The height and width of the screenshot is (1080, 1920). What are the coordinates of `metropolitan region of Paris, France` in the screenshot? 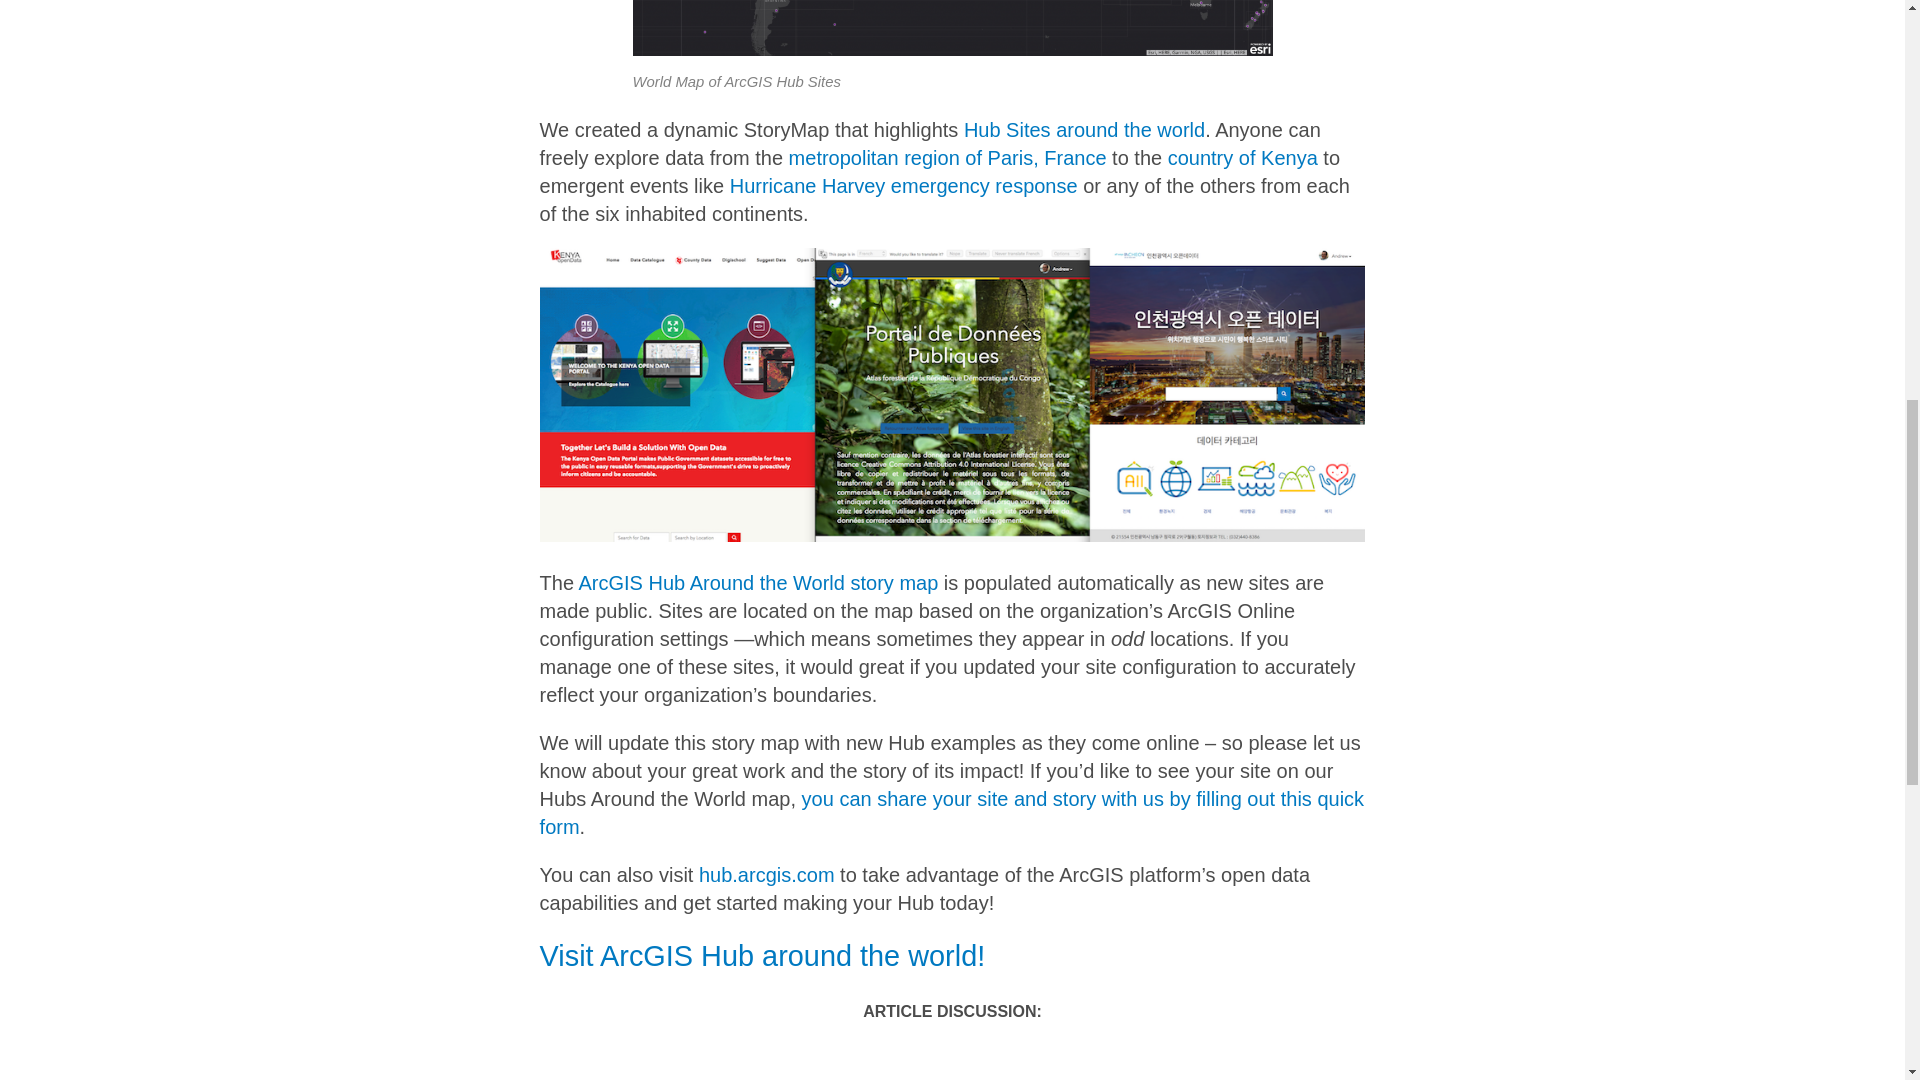 It's located at (948, 157).